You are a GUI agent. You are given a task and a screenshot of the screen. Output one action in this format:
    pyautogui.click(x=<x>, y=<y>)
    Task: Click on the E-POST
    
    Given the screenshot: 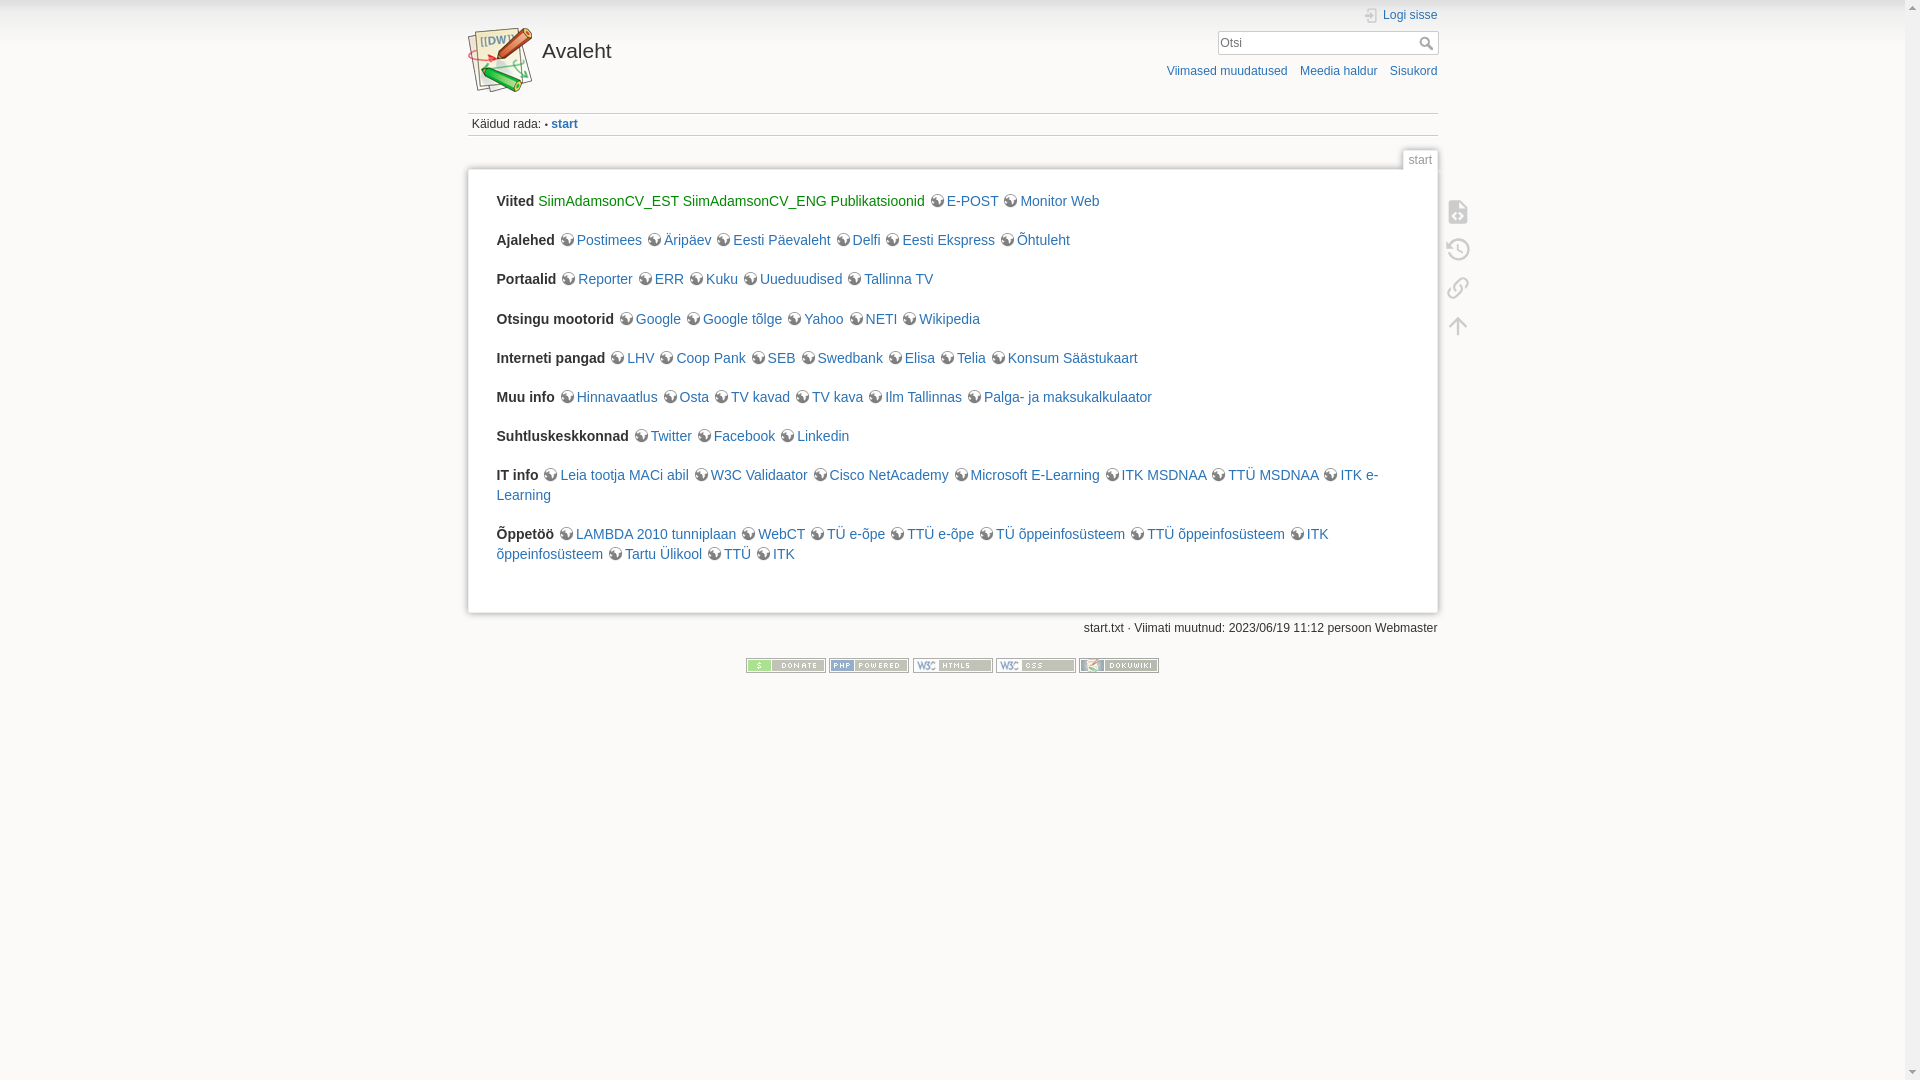 What is the action you would take?
    pyautogui.click(x=964, y=201)
    